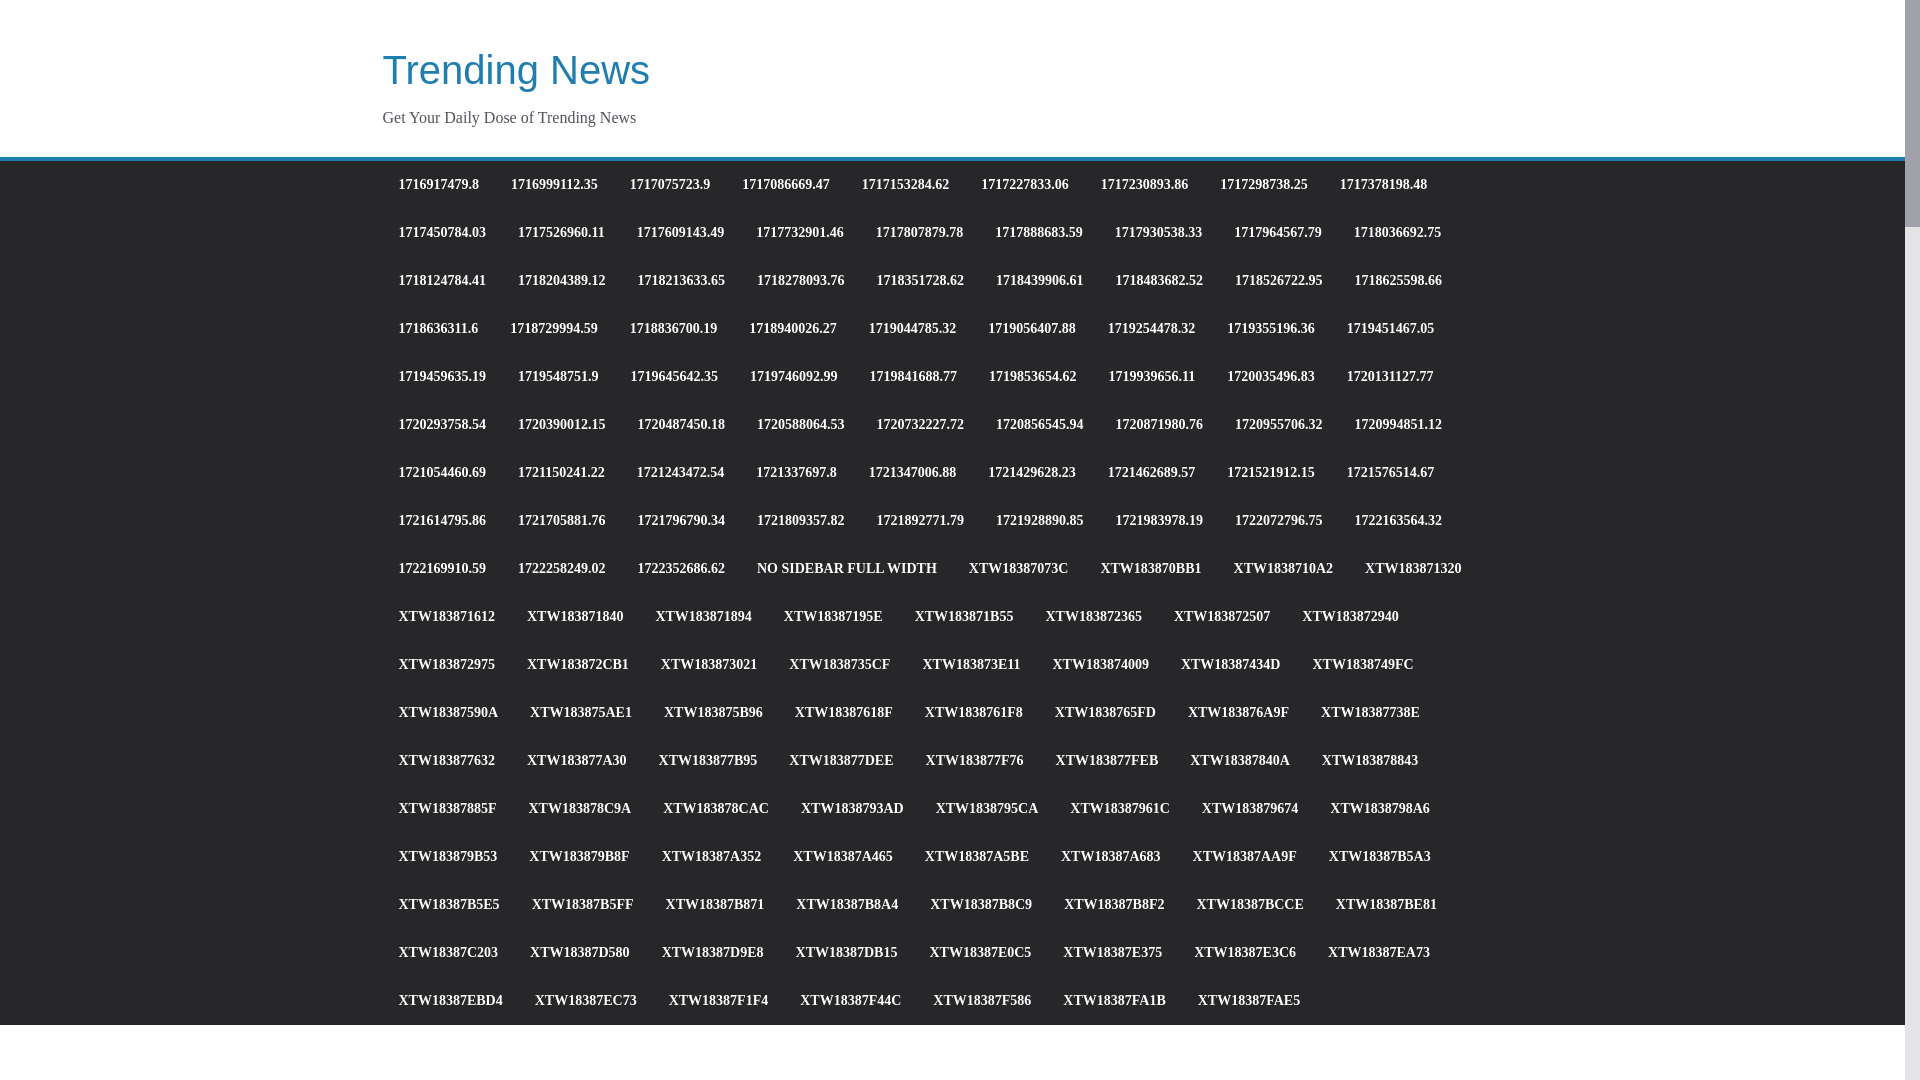 The height and width of the screenshot is (1080, 1920). What do you see at coordinates (919, 233) in the screenshot?
I see `1717807879.78` at bounding box center [919, 233].